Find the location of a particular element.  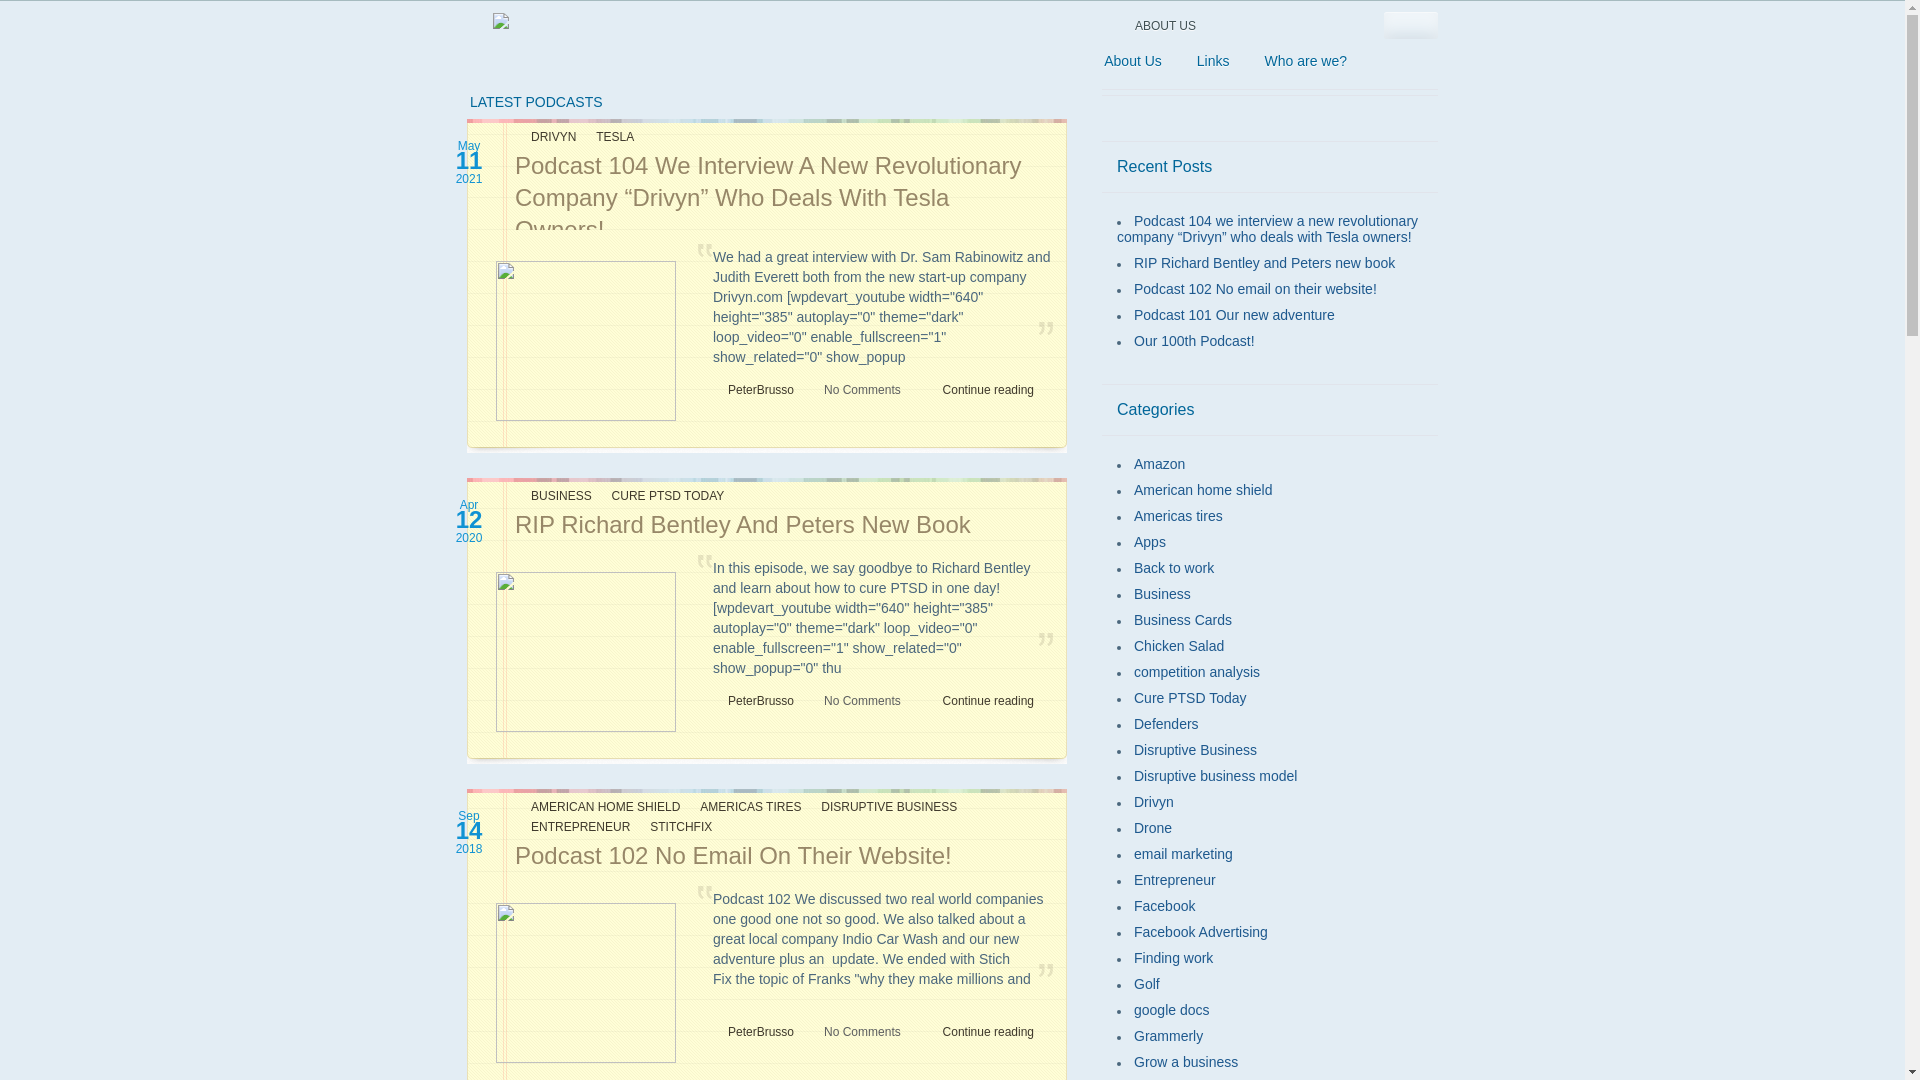

Links is located at coordinates (1213, 61).